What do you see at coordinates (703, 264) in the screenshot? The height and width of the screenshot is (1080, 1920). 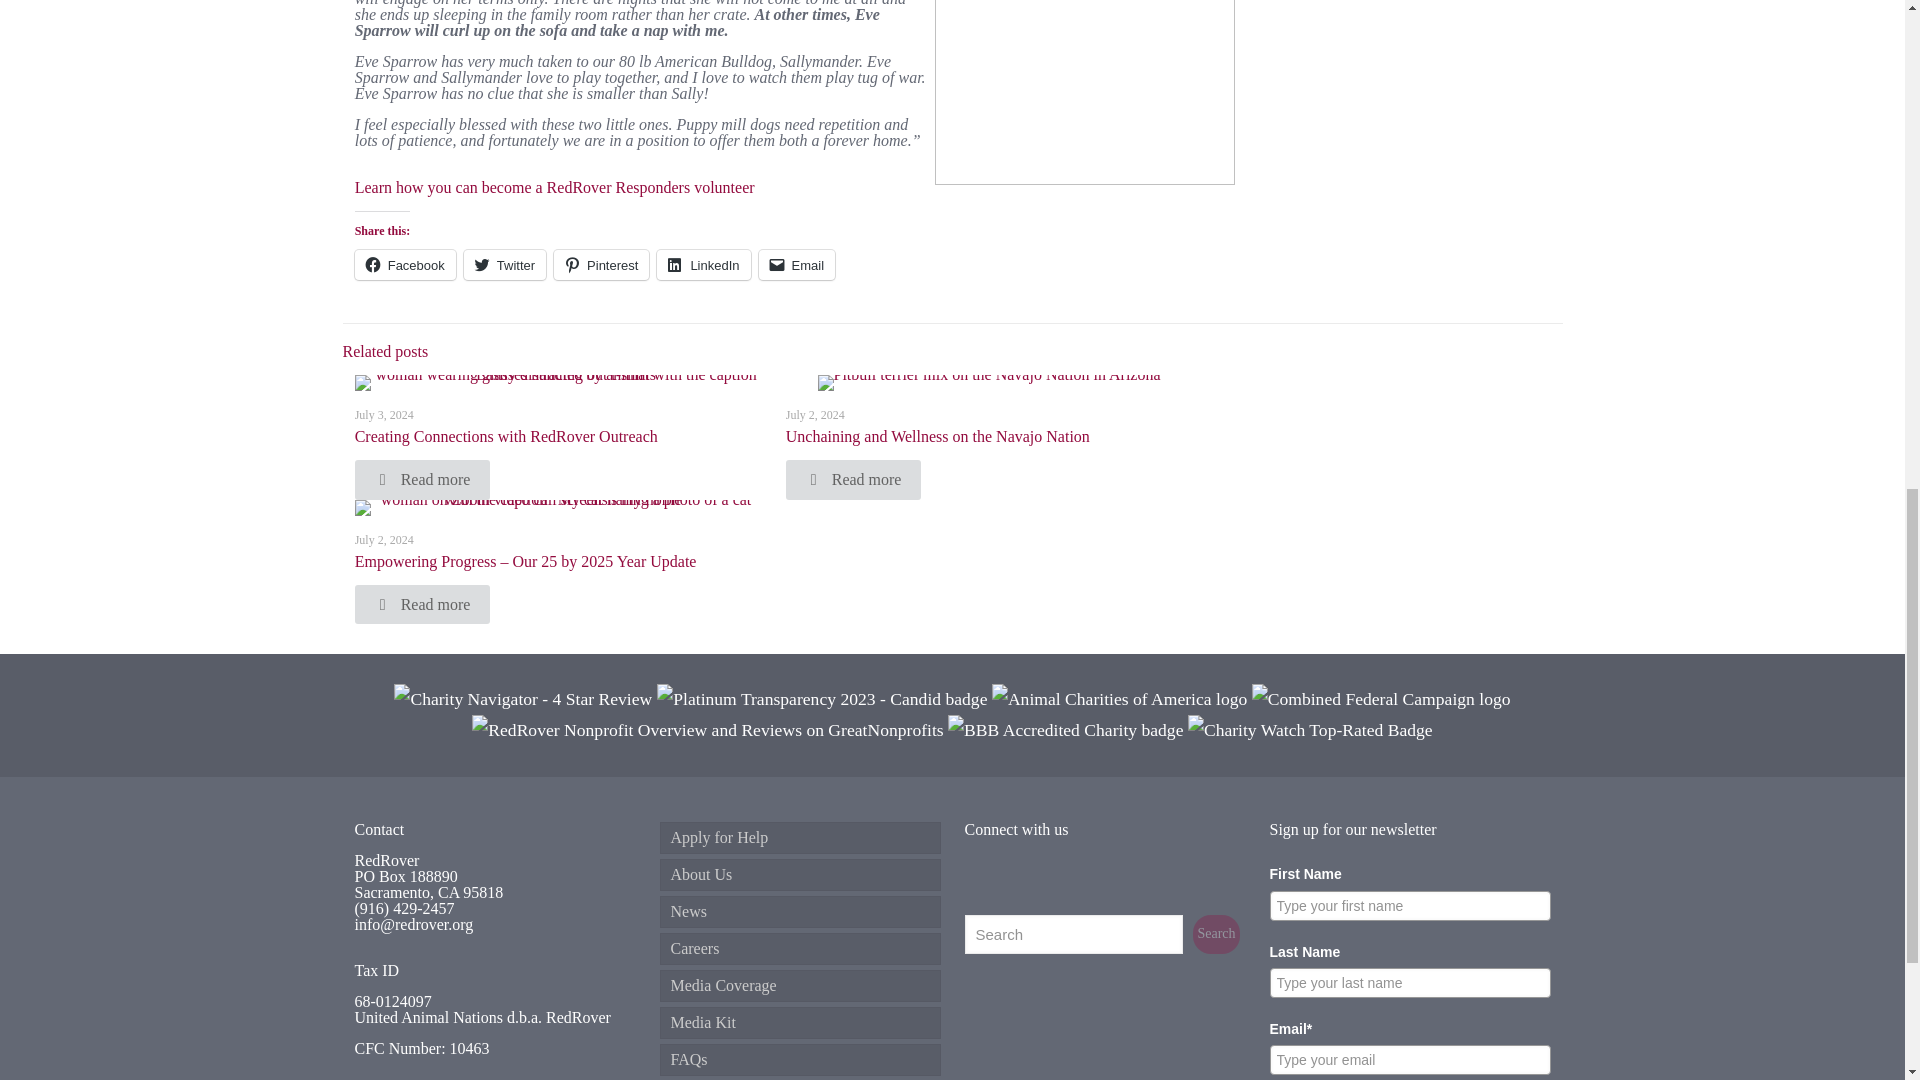 I see `Click to share on LinkedIn` at bounding box center [703, 264].